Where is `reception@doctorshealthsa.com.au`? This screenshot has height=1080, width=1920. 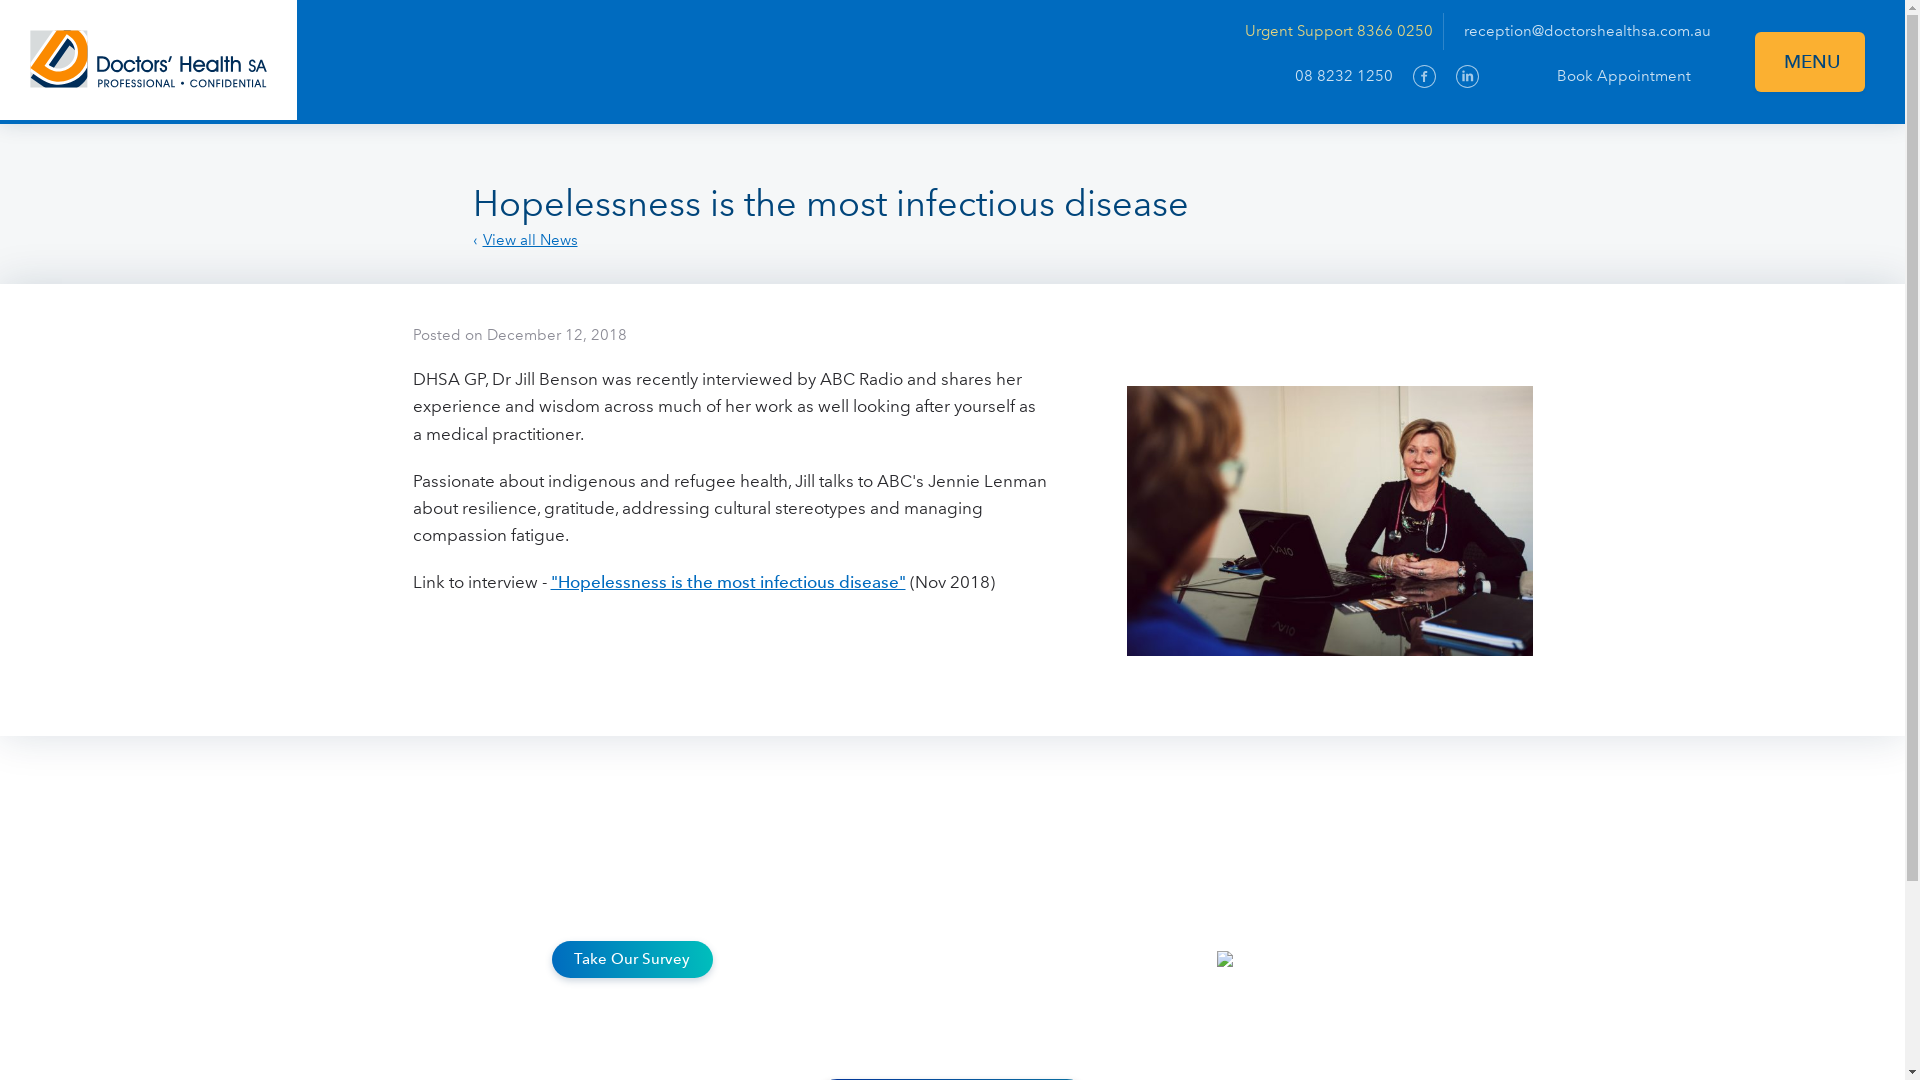
reception@doctorshealthsa.com.au is located at coordinates (1588, 32).